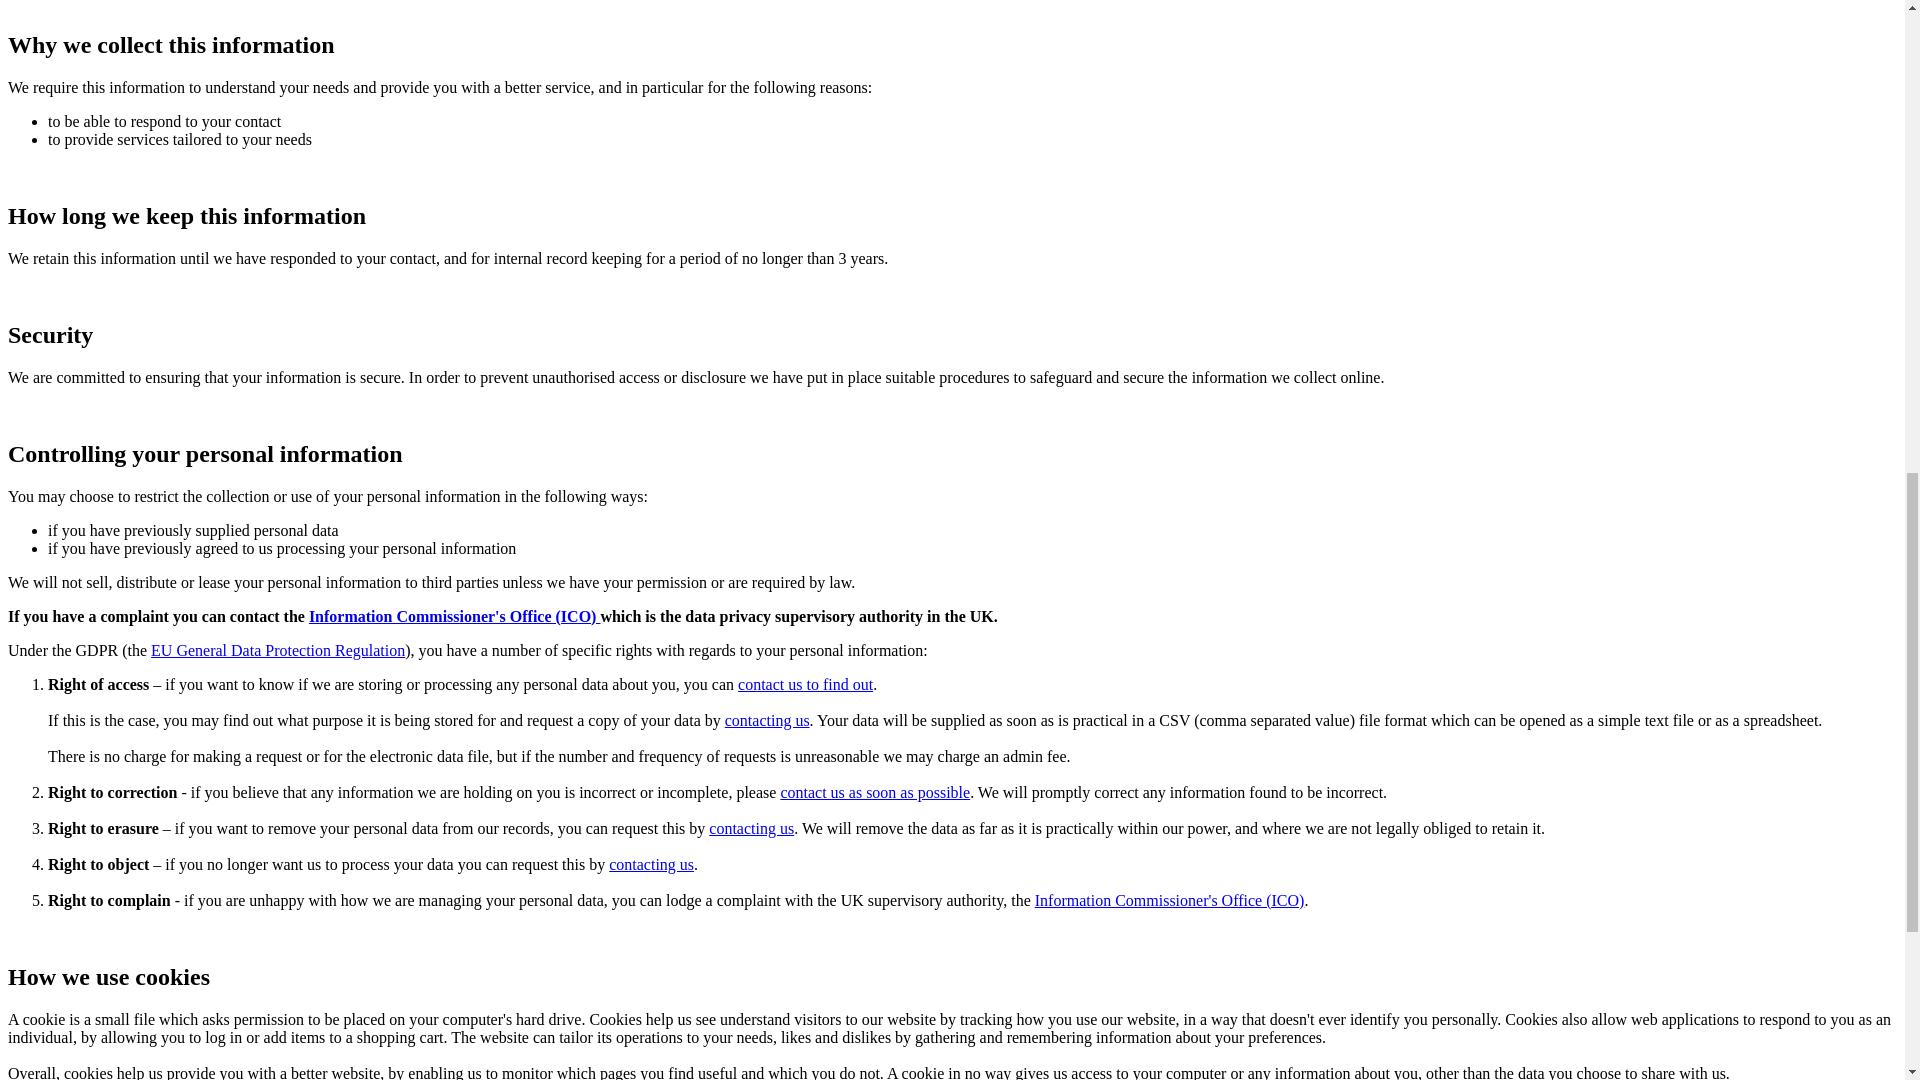  Describe the element at coordinates (874, 792) in the screenshot. I see `contact us as soon as possible` at that location.